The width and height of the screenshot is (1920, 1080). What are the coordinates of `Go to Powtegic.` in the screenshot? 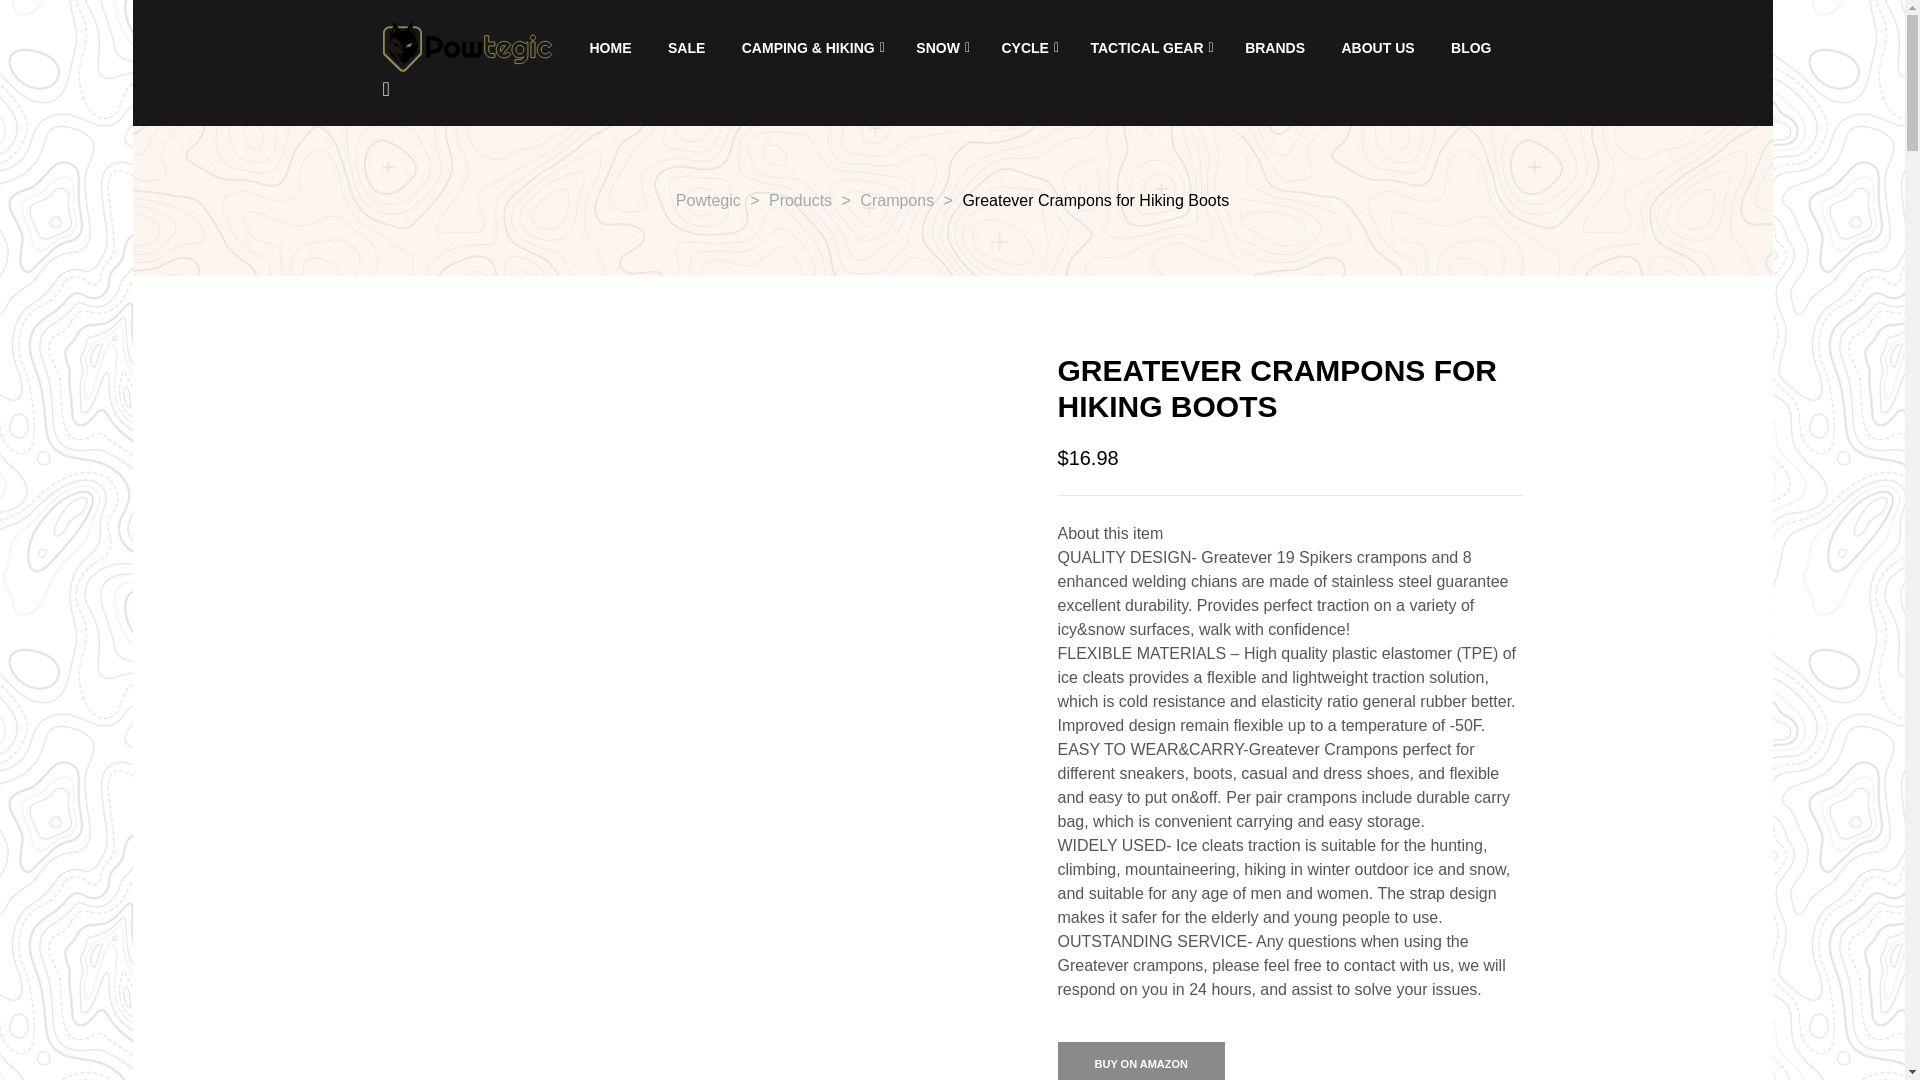 It's located at (708, 200).